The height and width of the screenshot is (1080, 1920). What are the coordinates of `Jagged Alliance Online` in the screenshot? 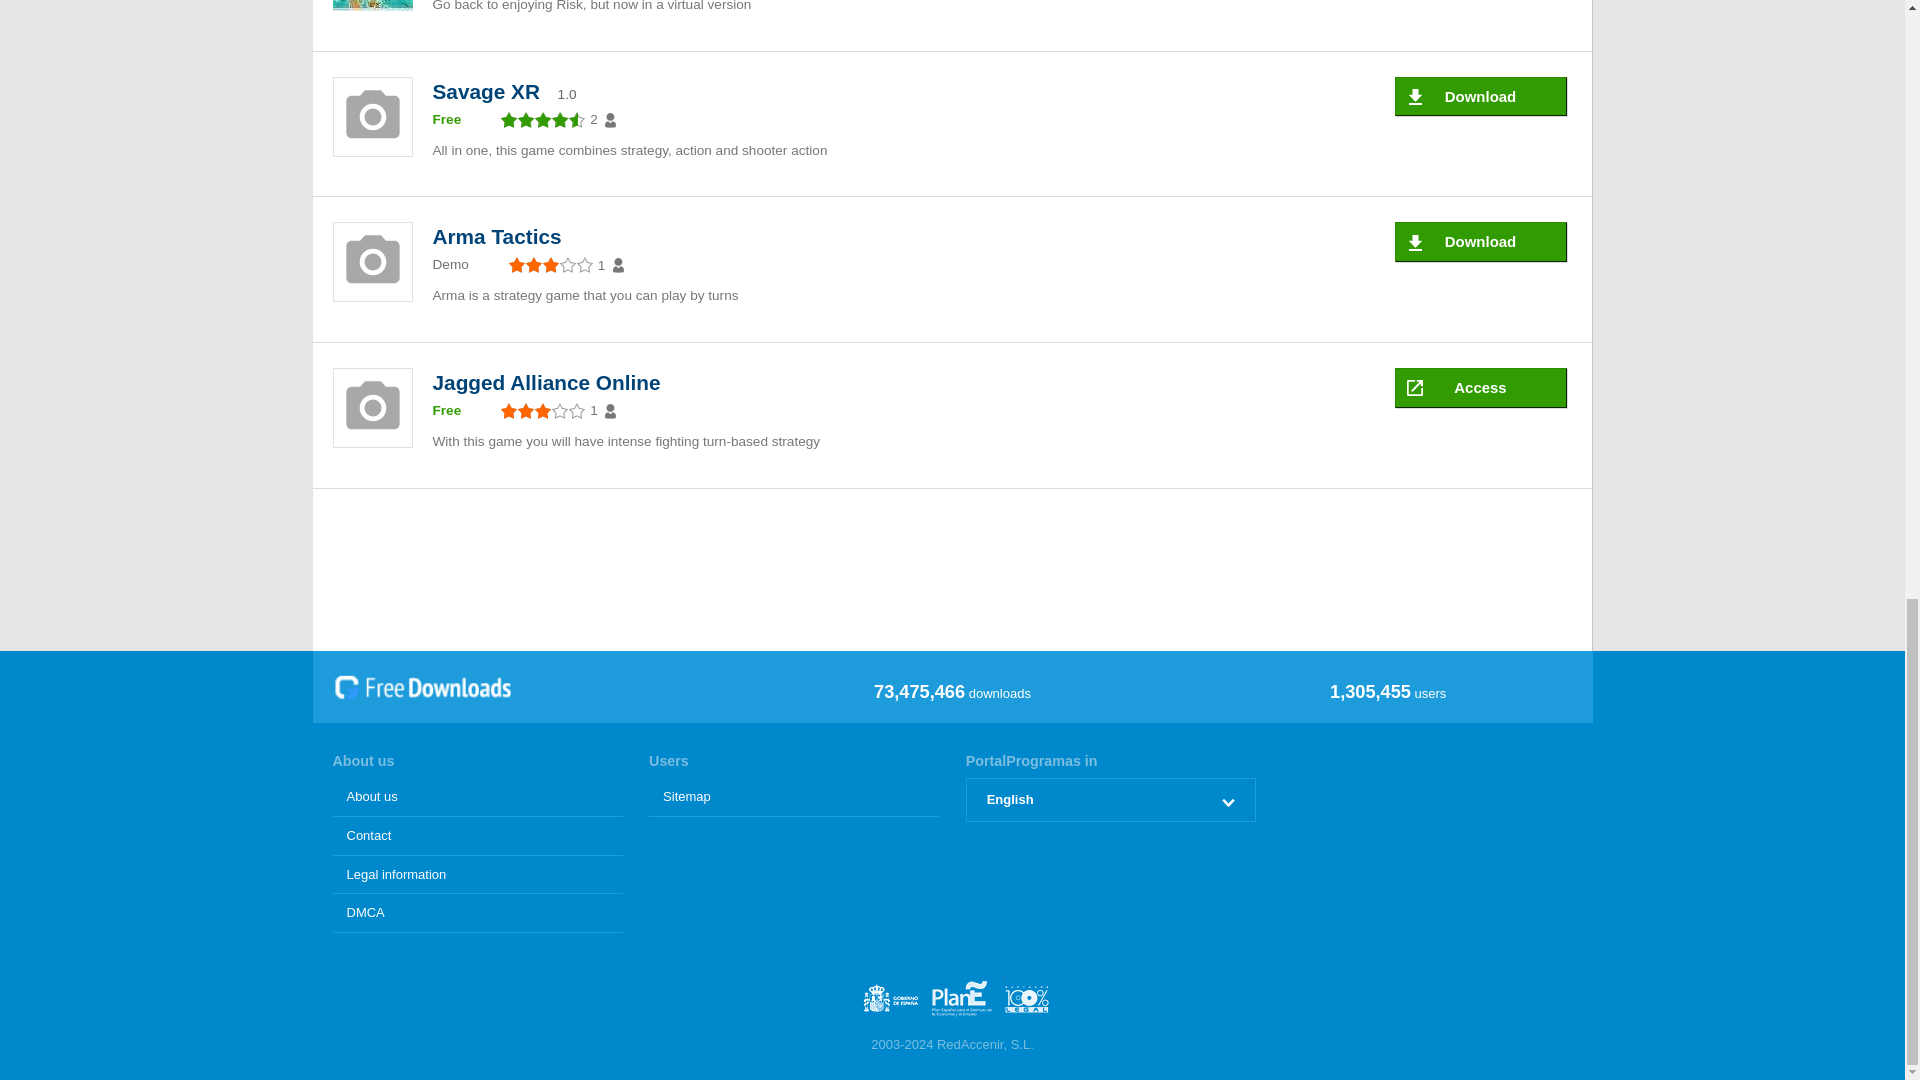 It's located at (551, 382).